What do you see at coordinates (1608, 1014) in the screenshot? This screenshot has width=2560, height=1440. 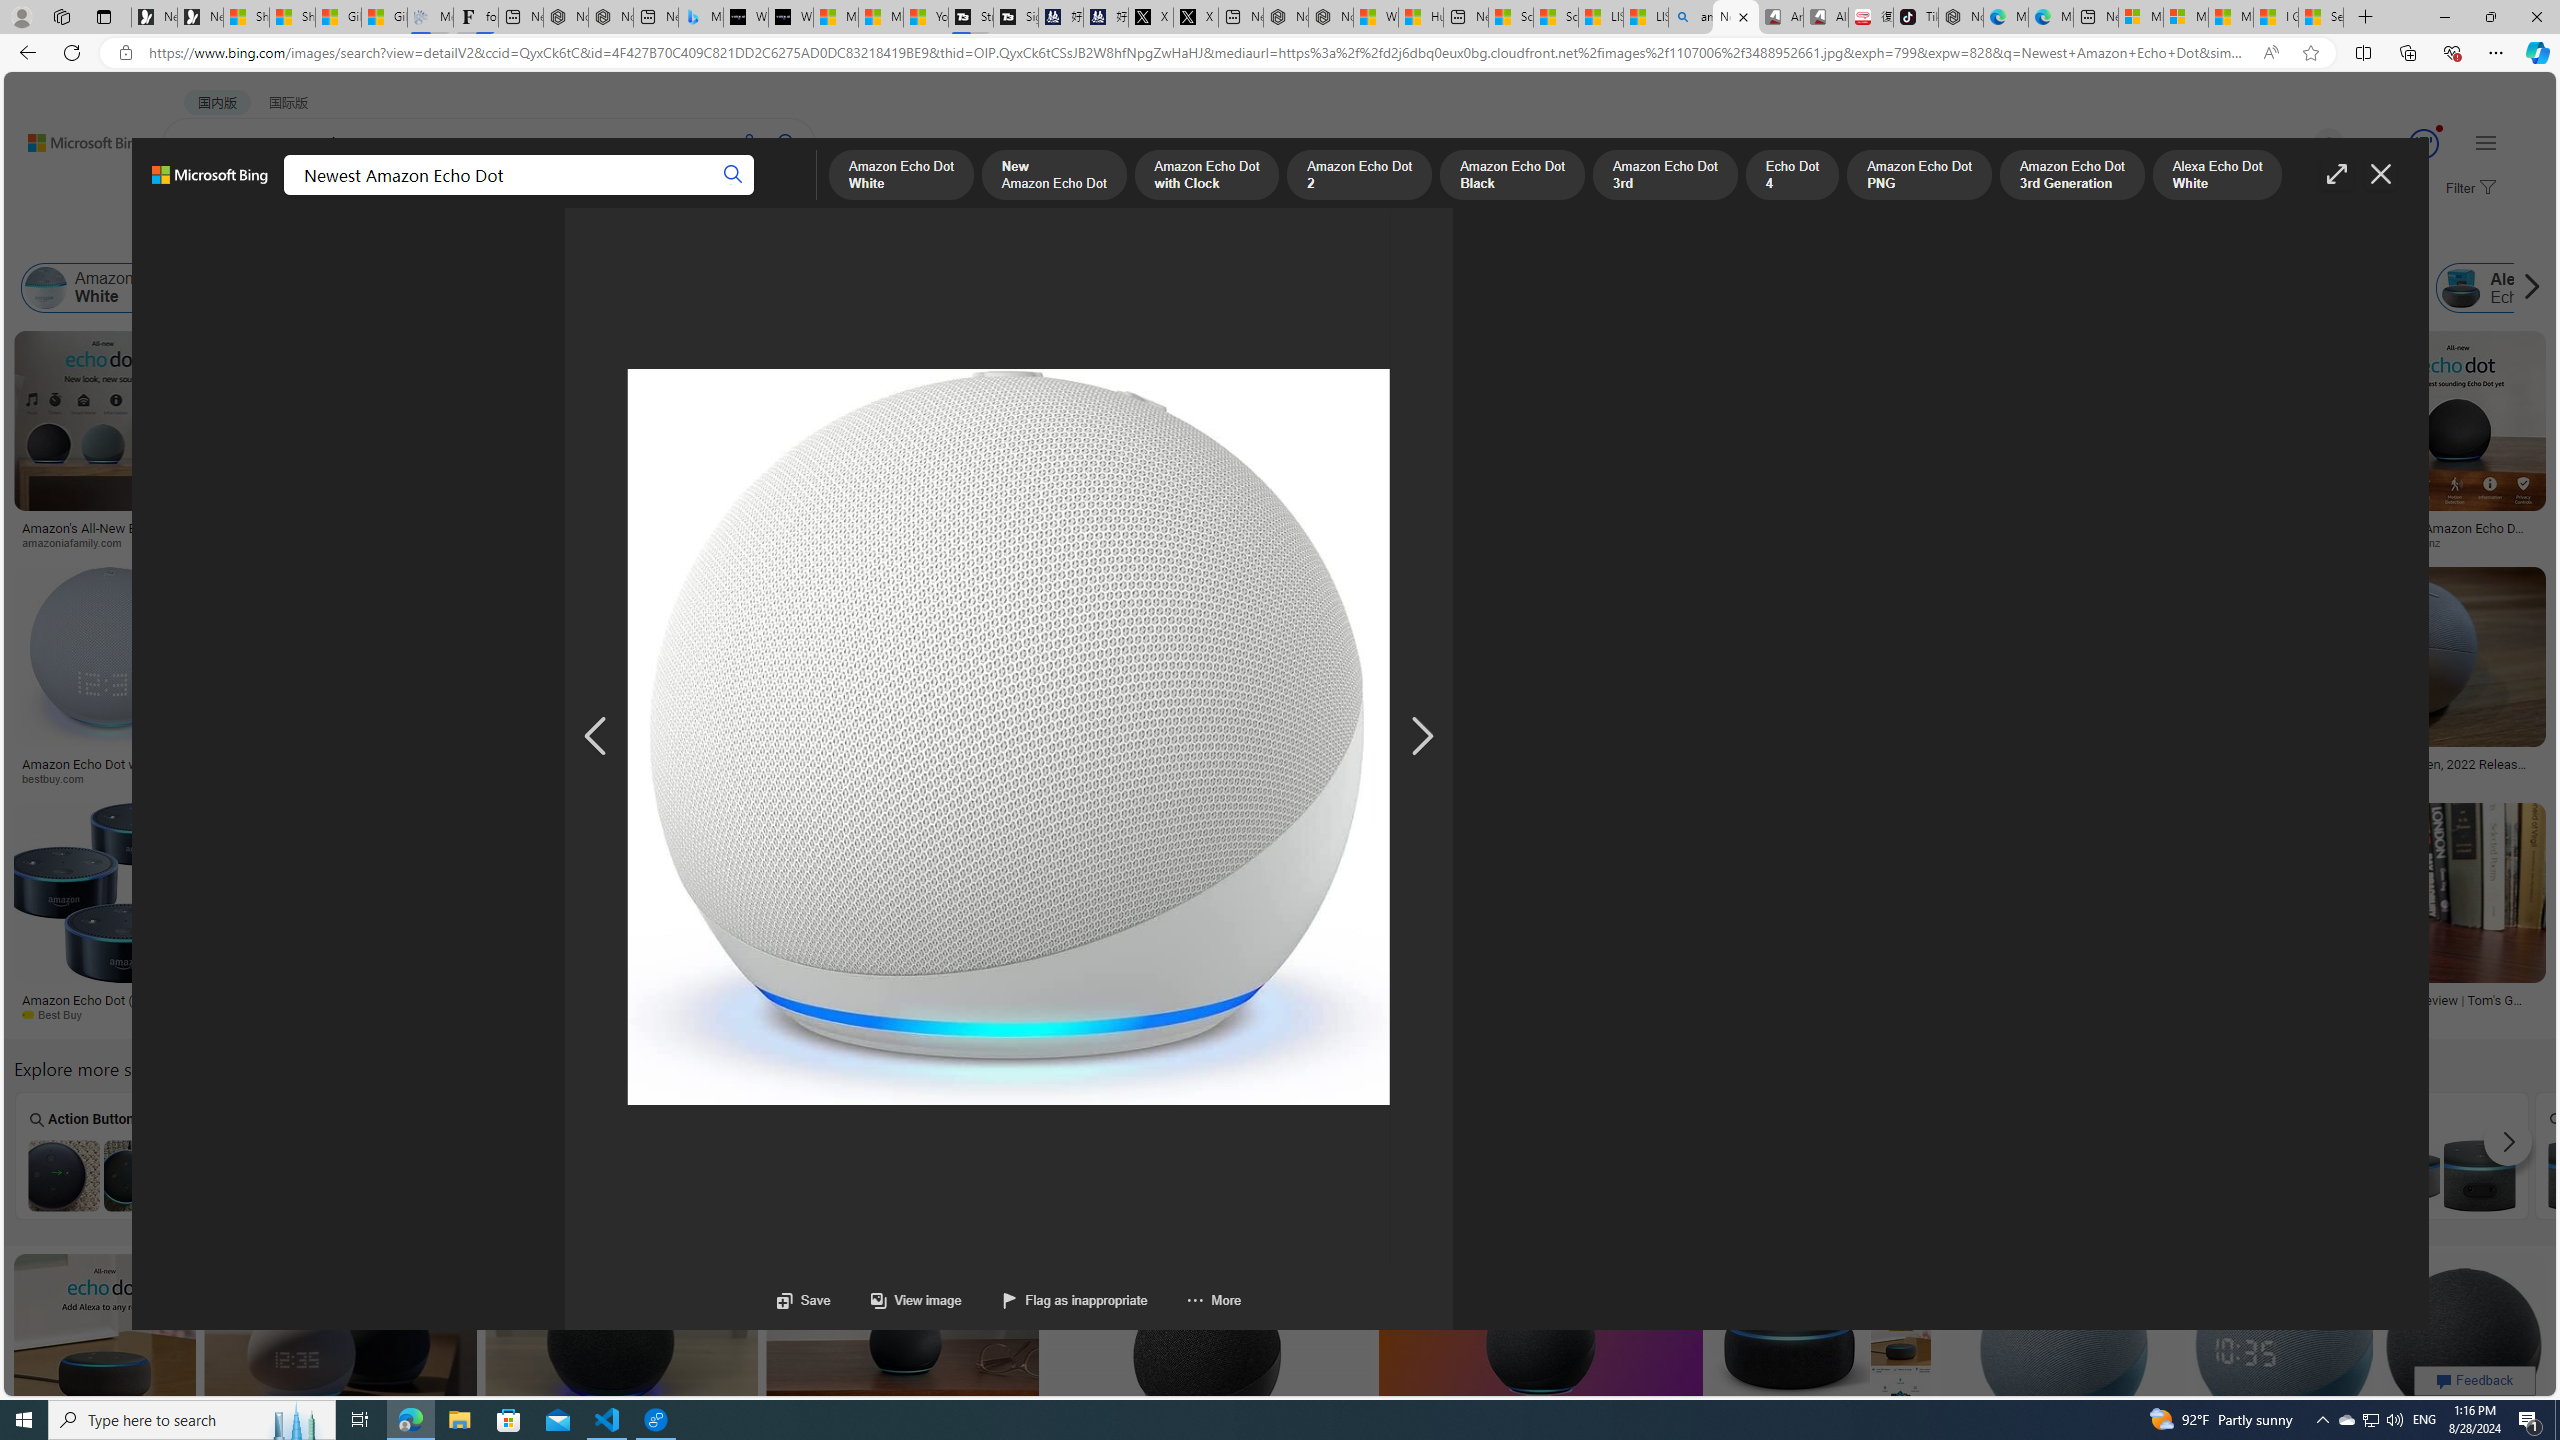 I see `Ausdroid` at bounding box center [1608, 1014].